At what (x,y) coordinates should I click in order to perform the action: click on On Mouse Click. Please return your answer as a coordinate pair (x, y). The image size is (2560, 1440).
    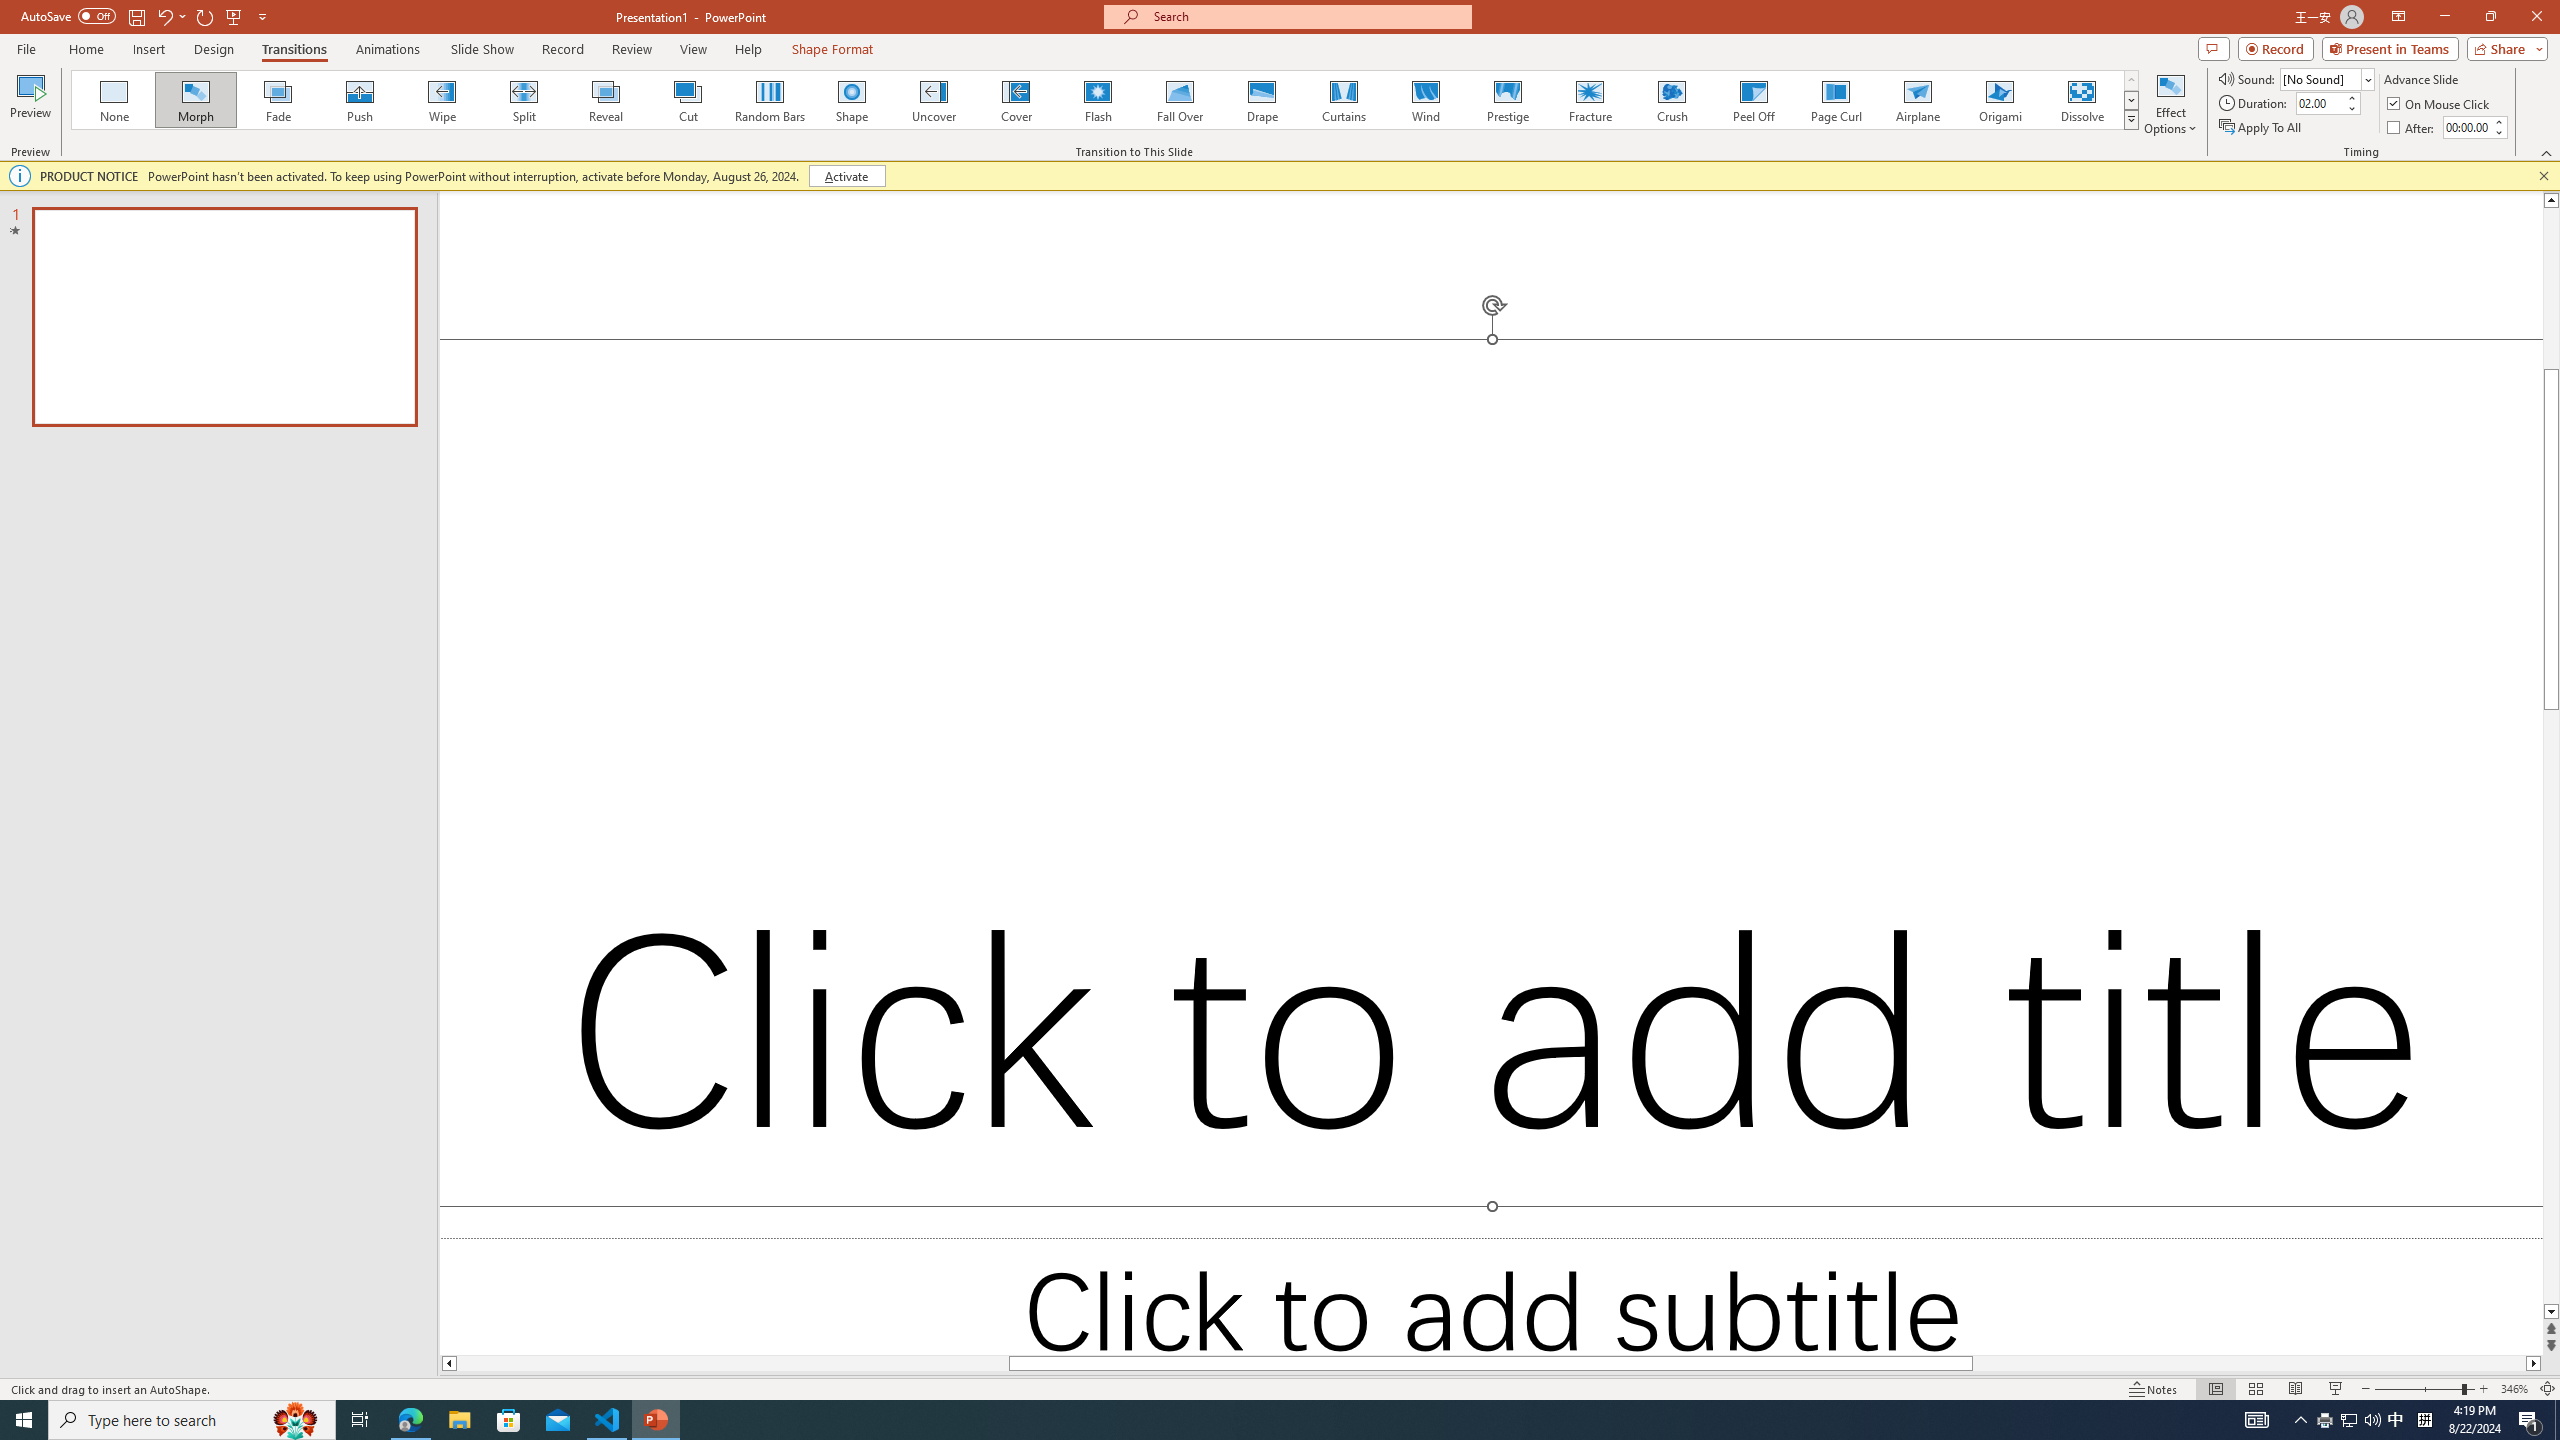
    Looking at the image, I should click on (2440, 104).